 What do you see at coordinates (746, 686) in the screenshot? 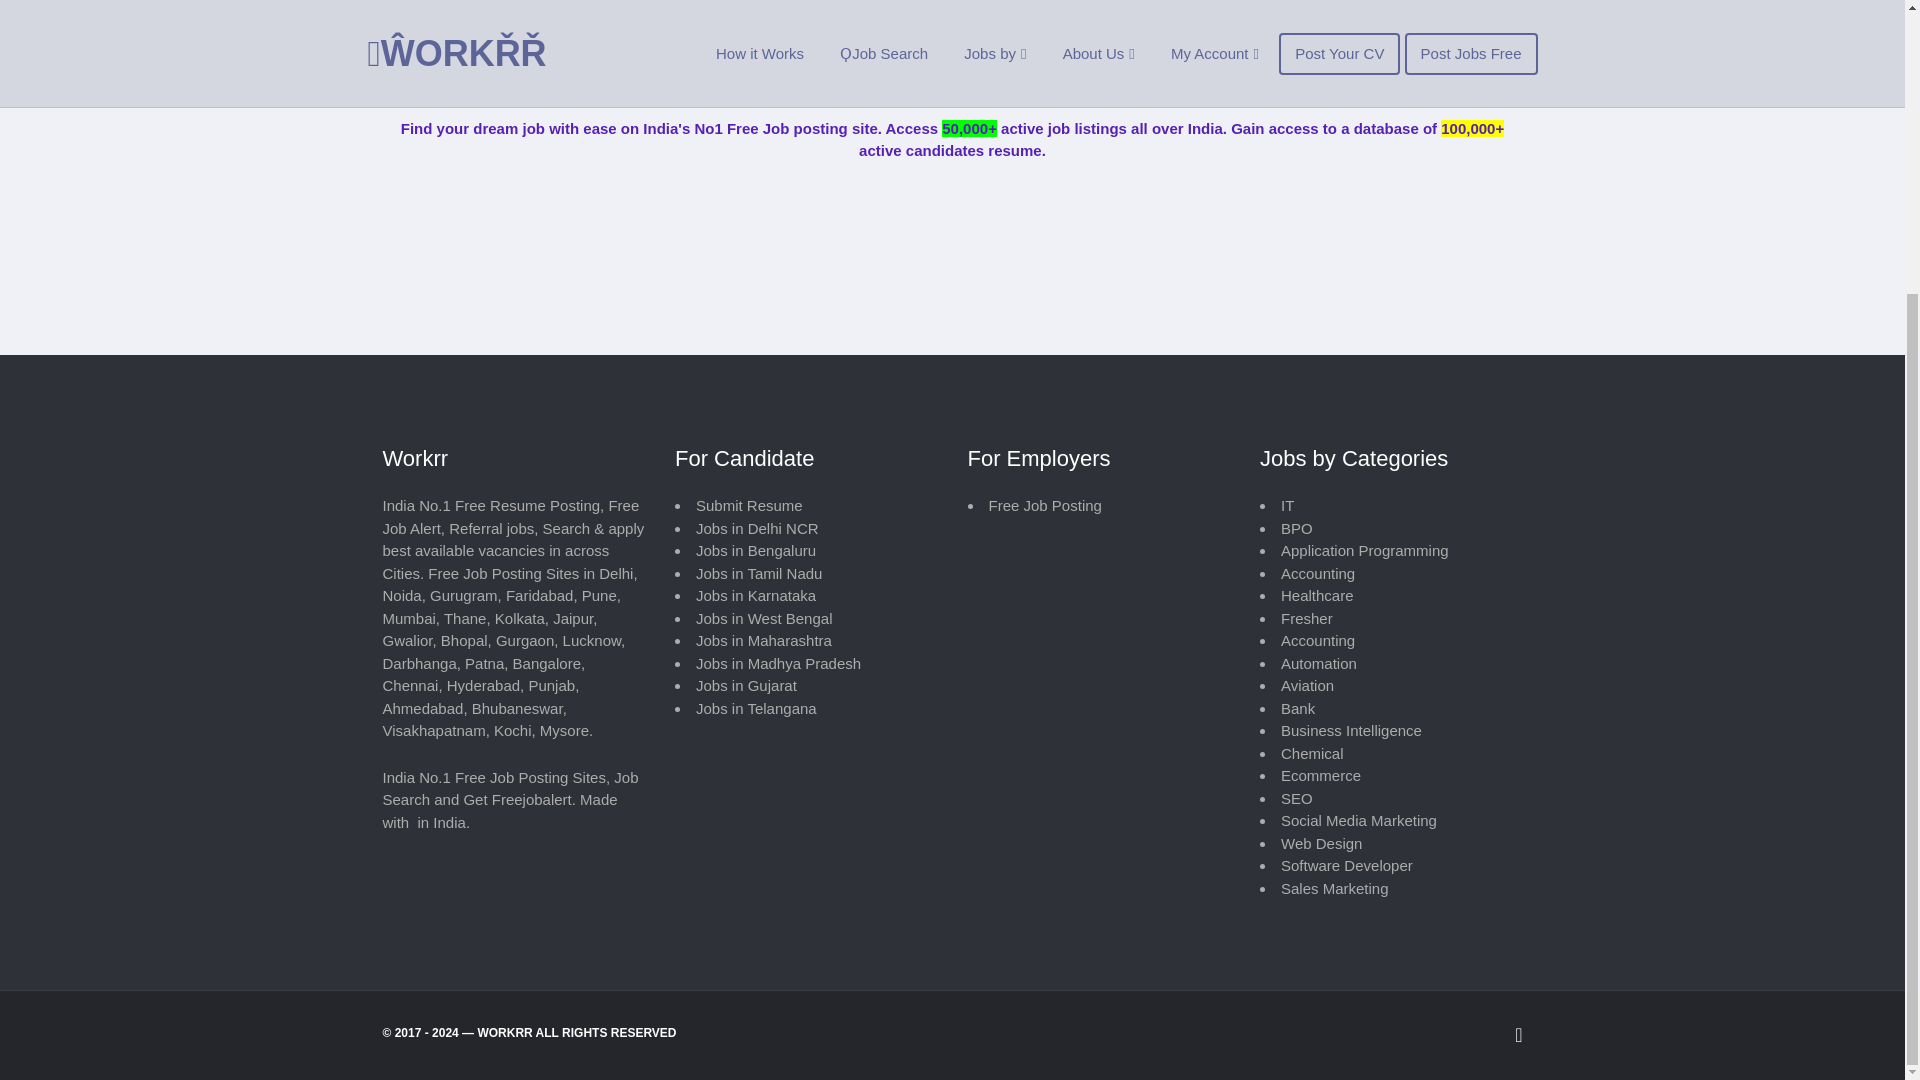
I see `Jobs in Gujarat` at bounding box center [746, 686].